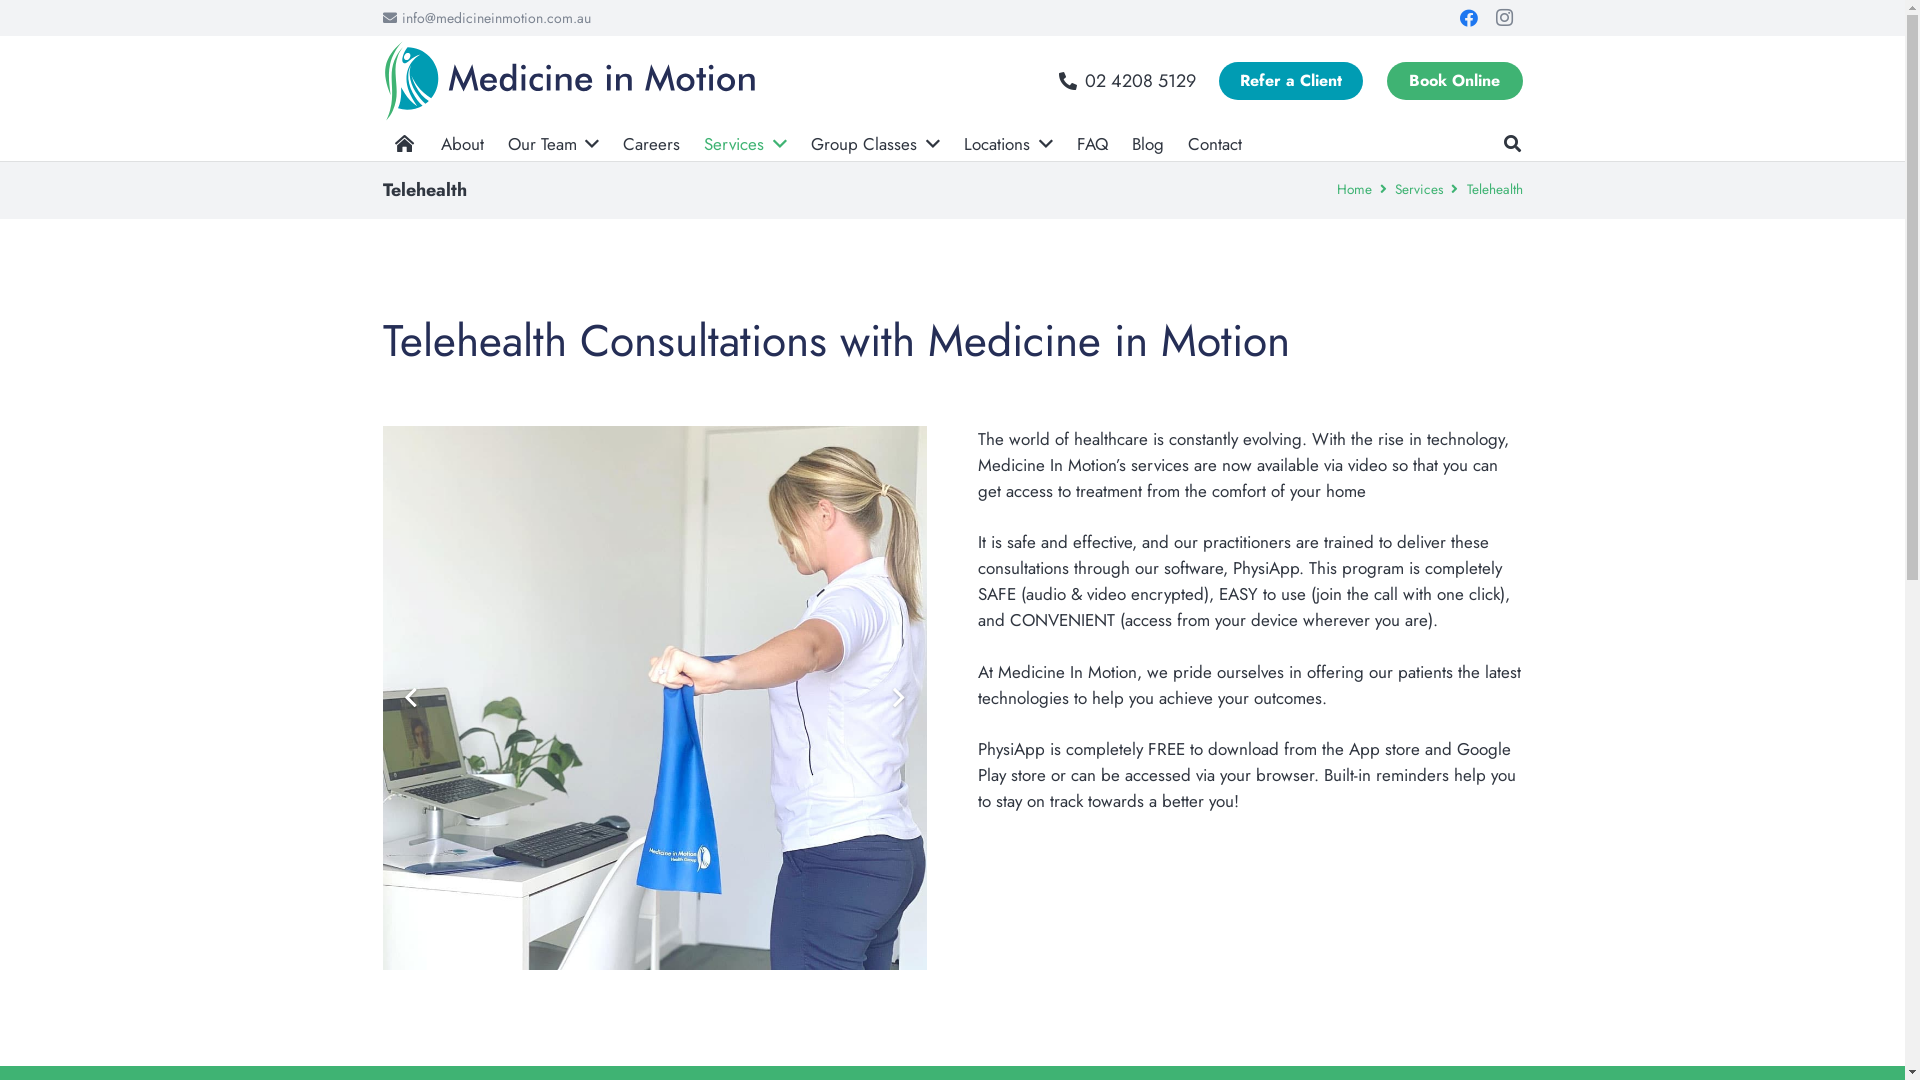  I want to click on Services, so click(1419, 189).